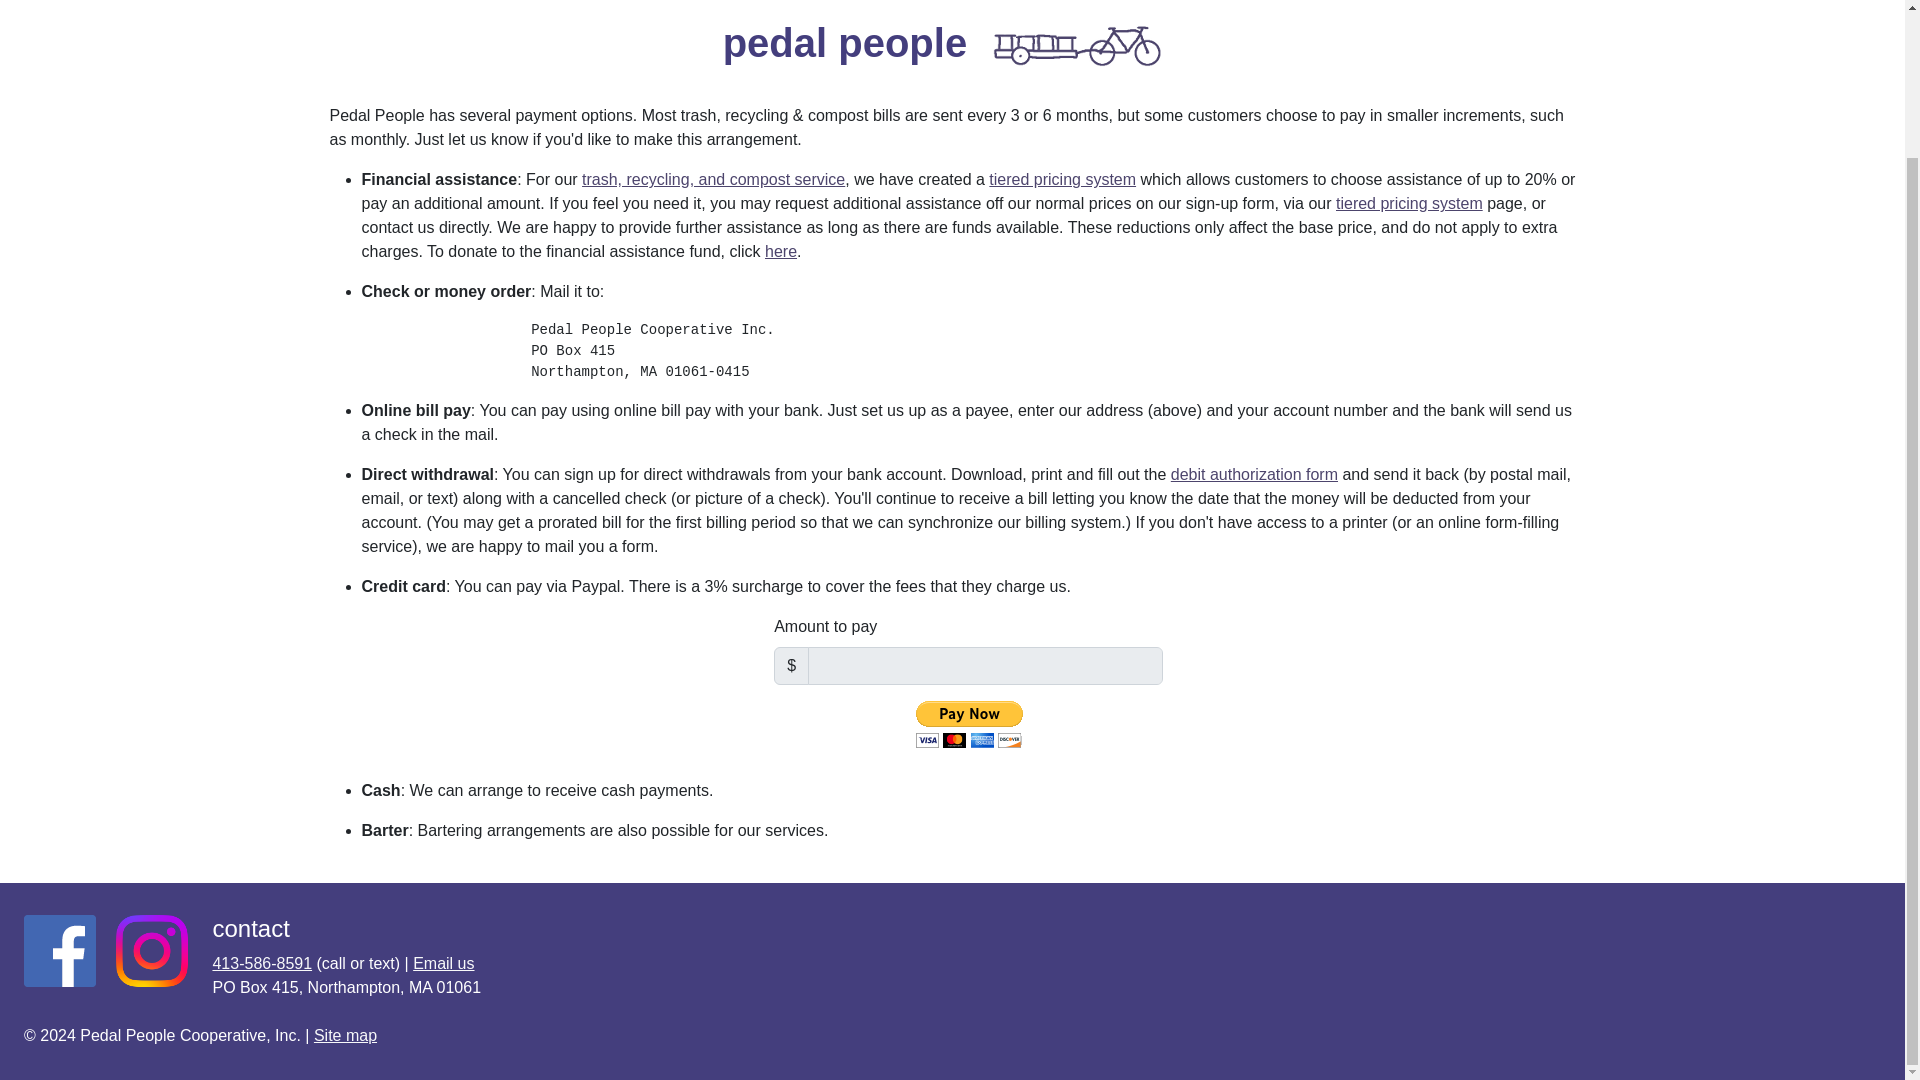  Describe the element at coordinates (712, 178) in the screenshot. I see `trash, recycling, and compost service` at that location.